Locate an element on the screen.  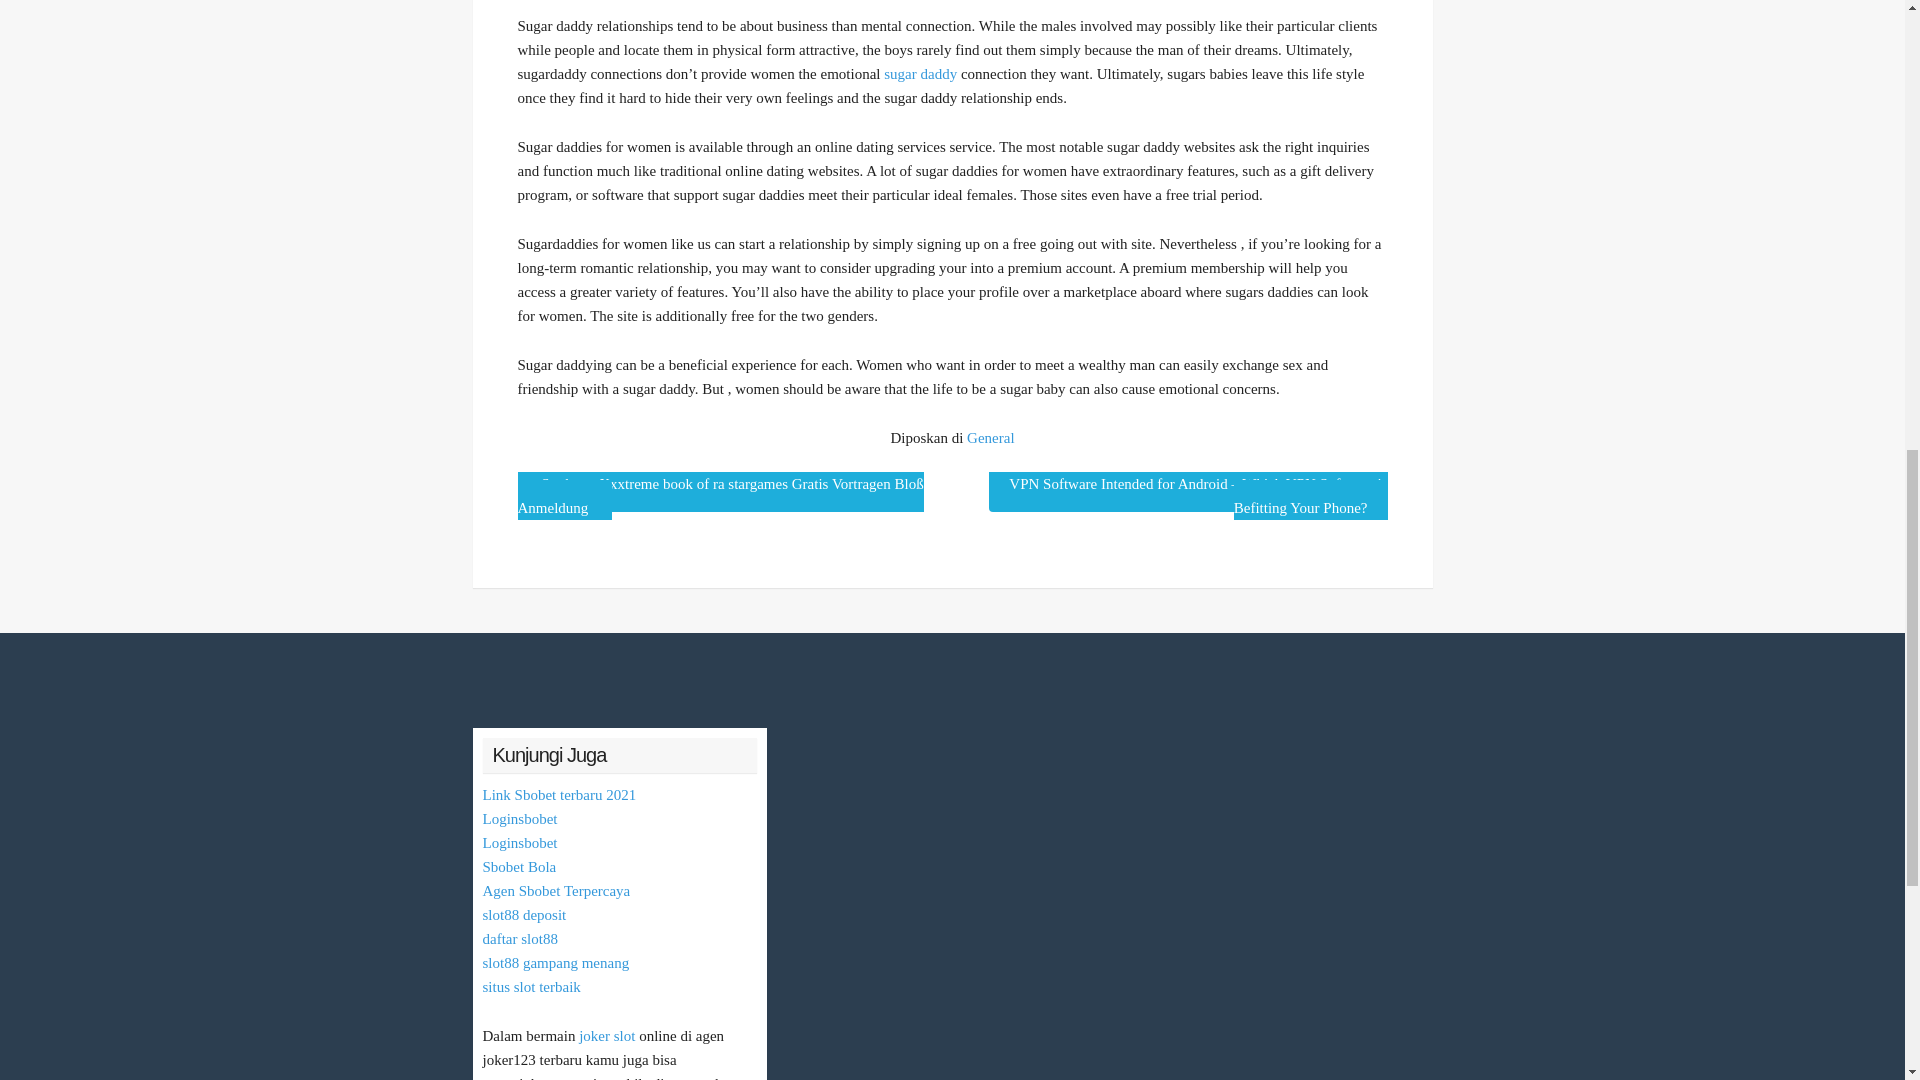
situs slot terbaik is located at coordinates (530, 986).